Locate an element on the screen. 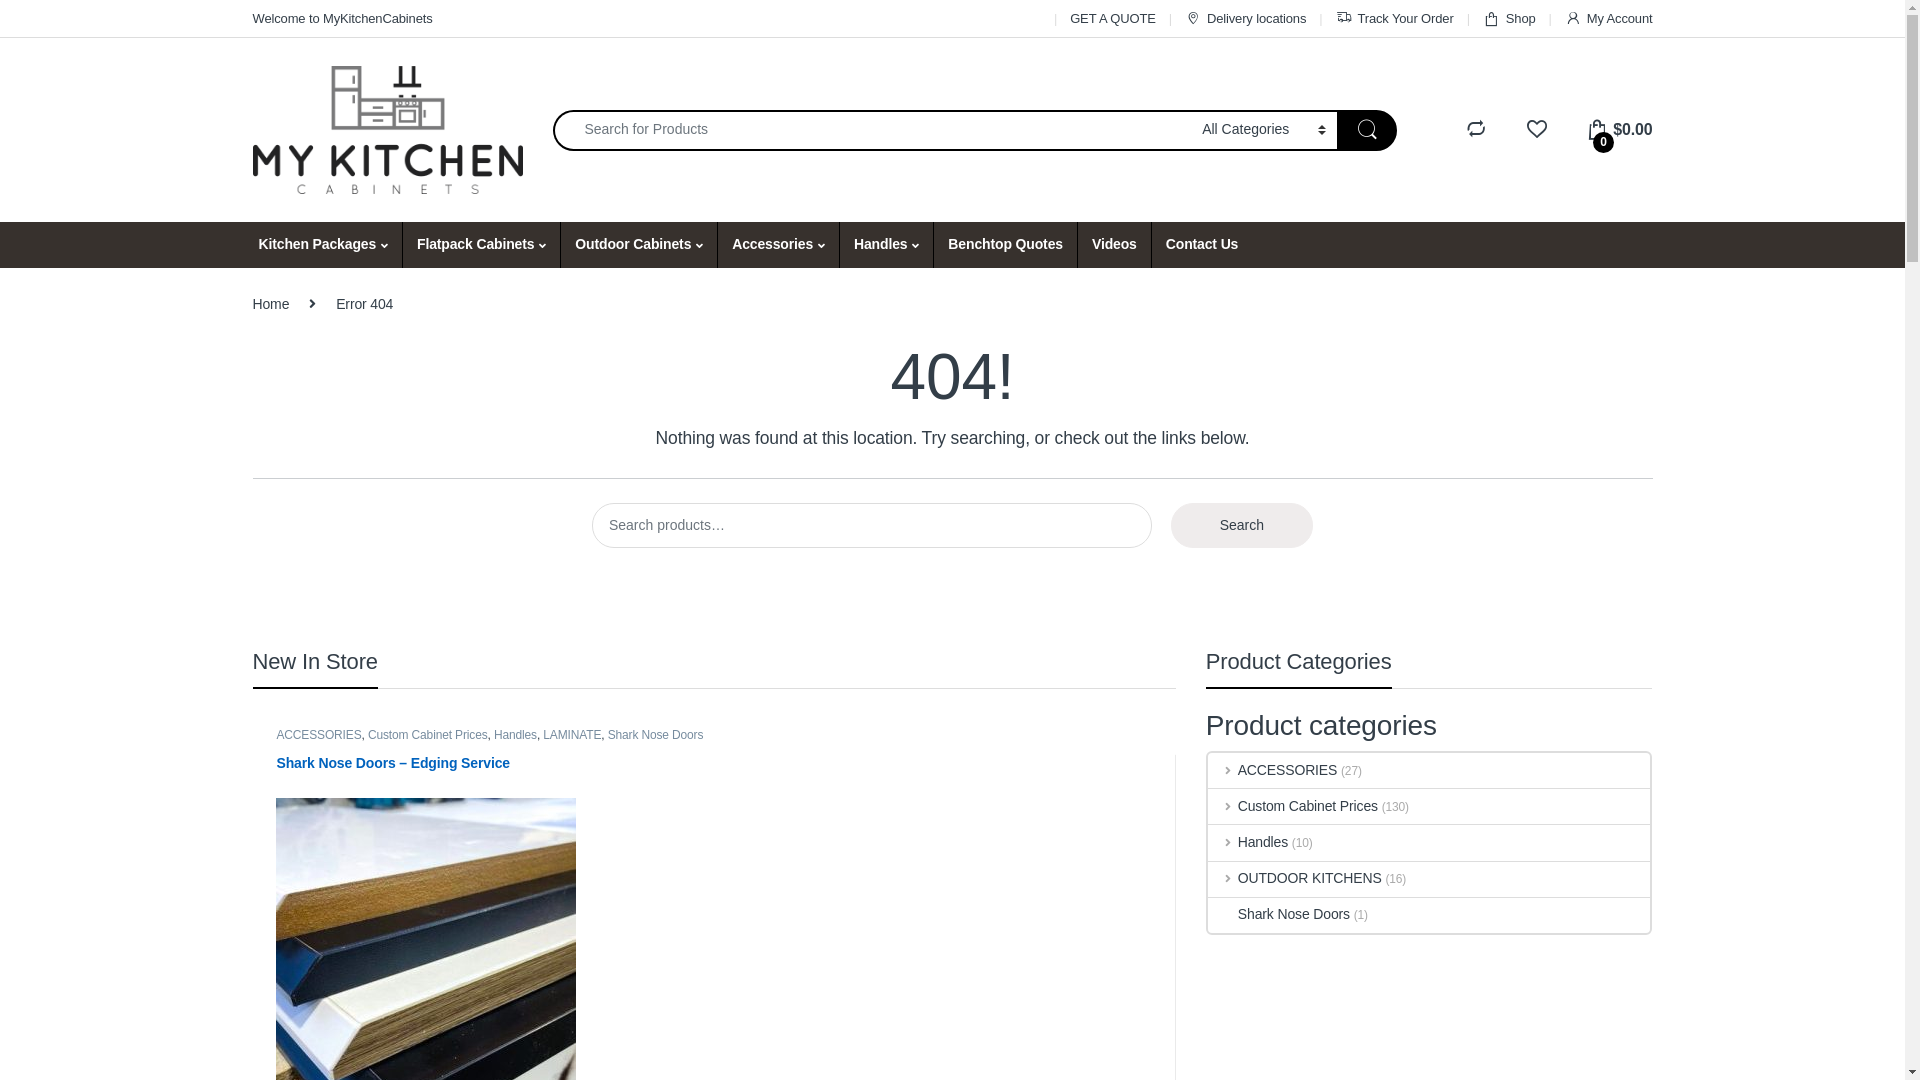  Custom Cabinet Prices is located at coordinates (1293, 806).